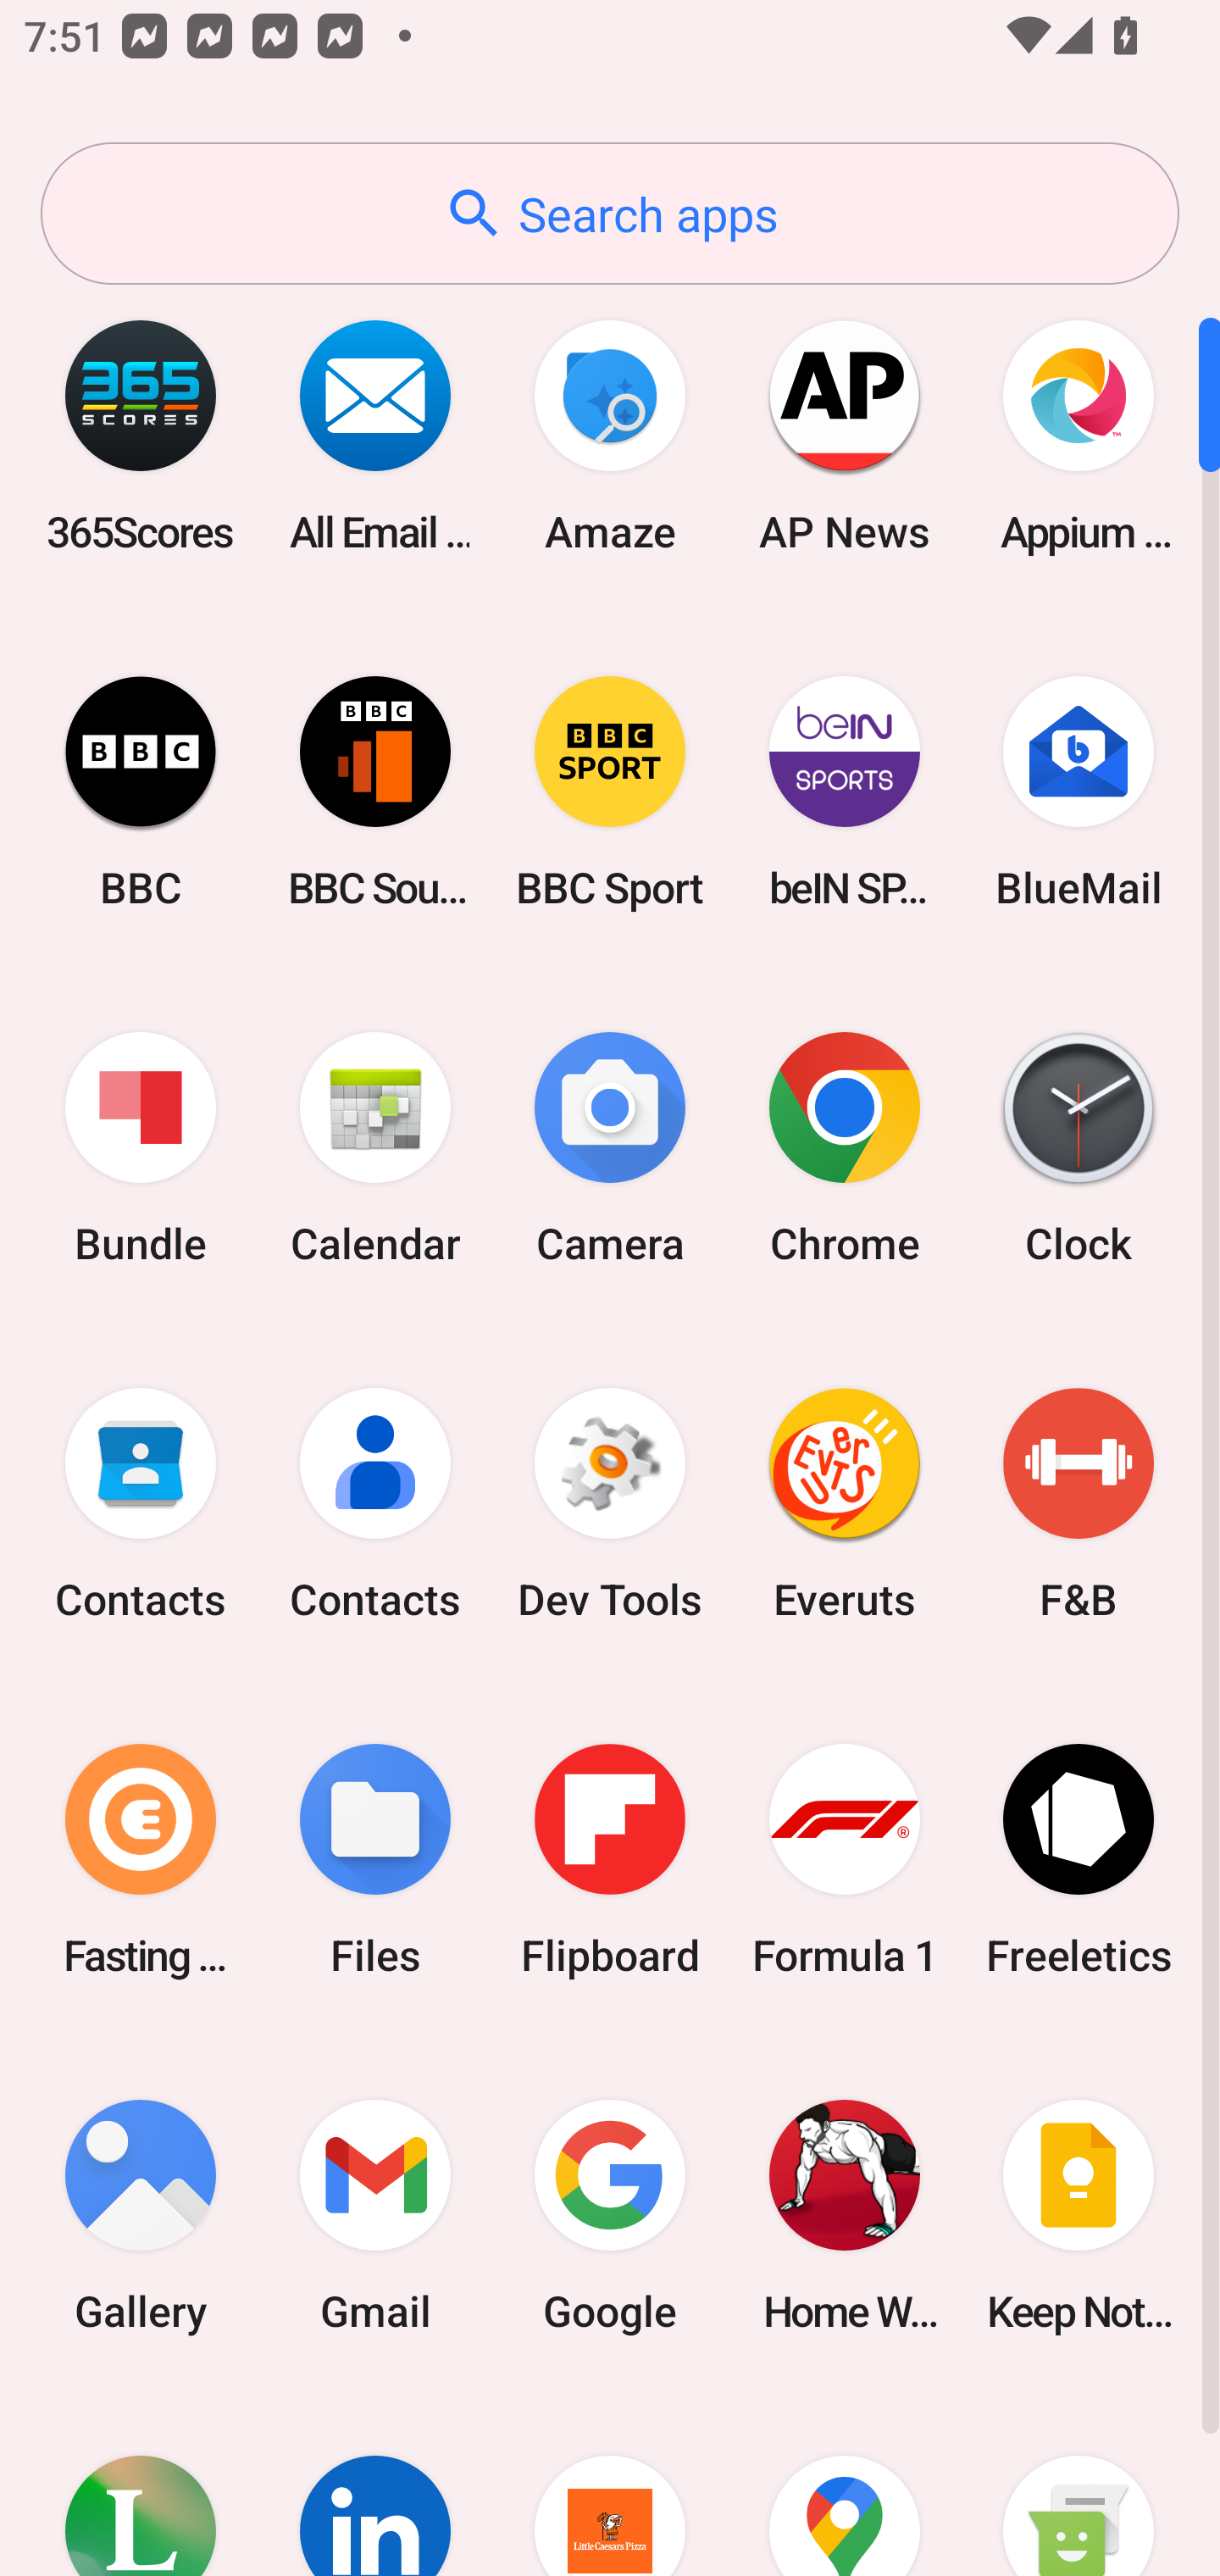 The height and width of the screenshot is (2576, 1220). I want to click on Contacts, so click(141, 1504).